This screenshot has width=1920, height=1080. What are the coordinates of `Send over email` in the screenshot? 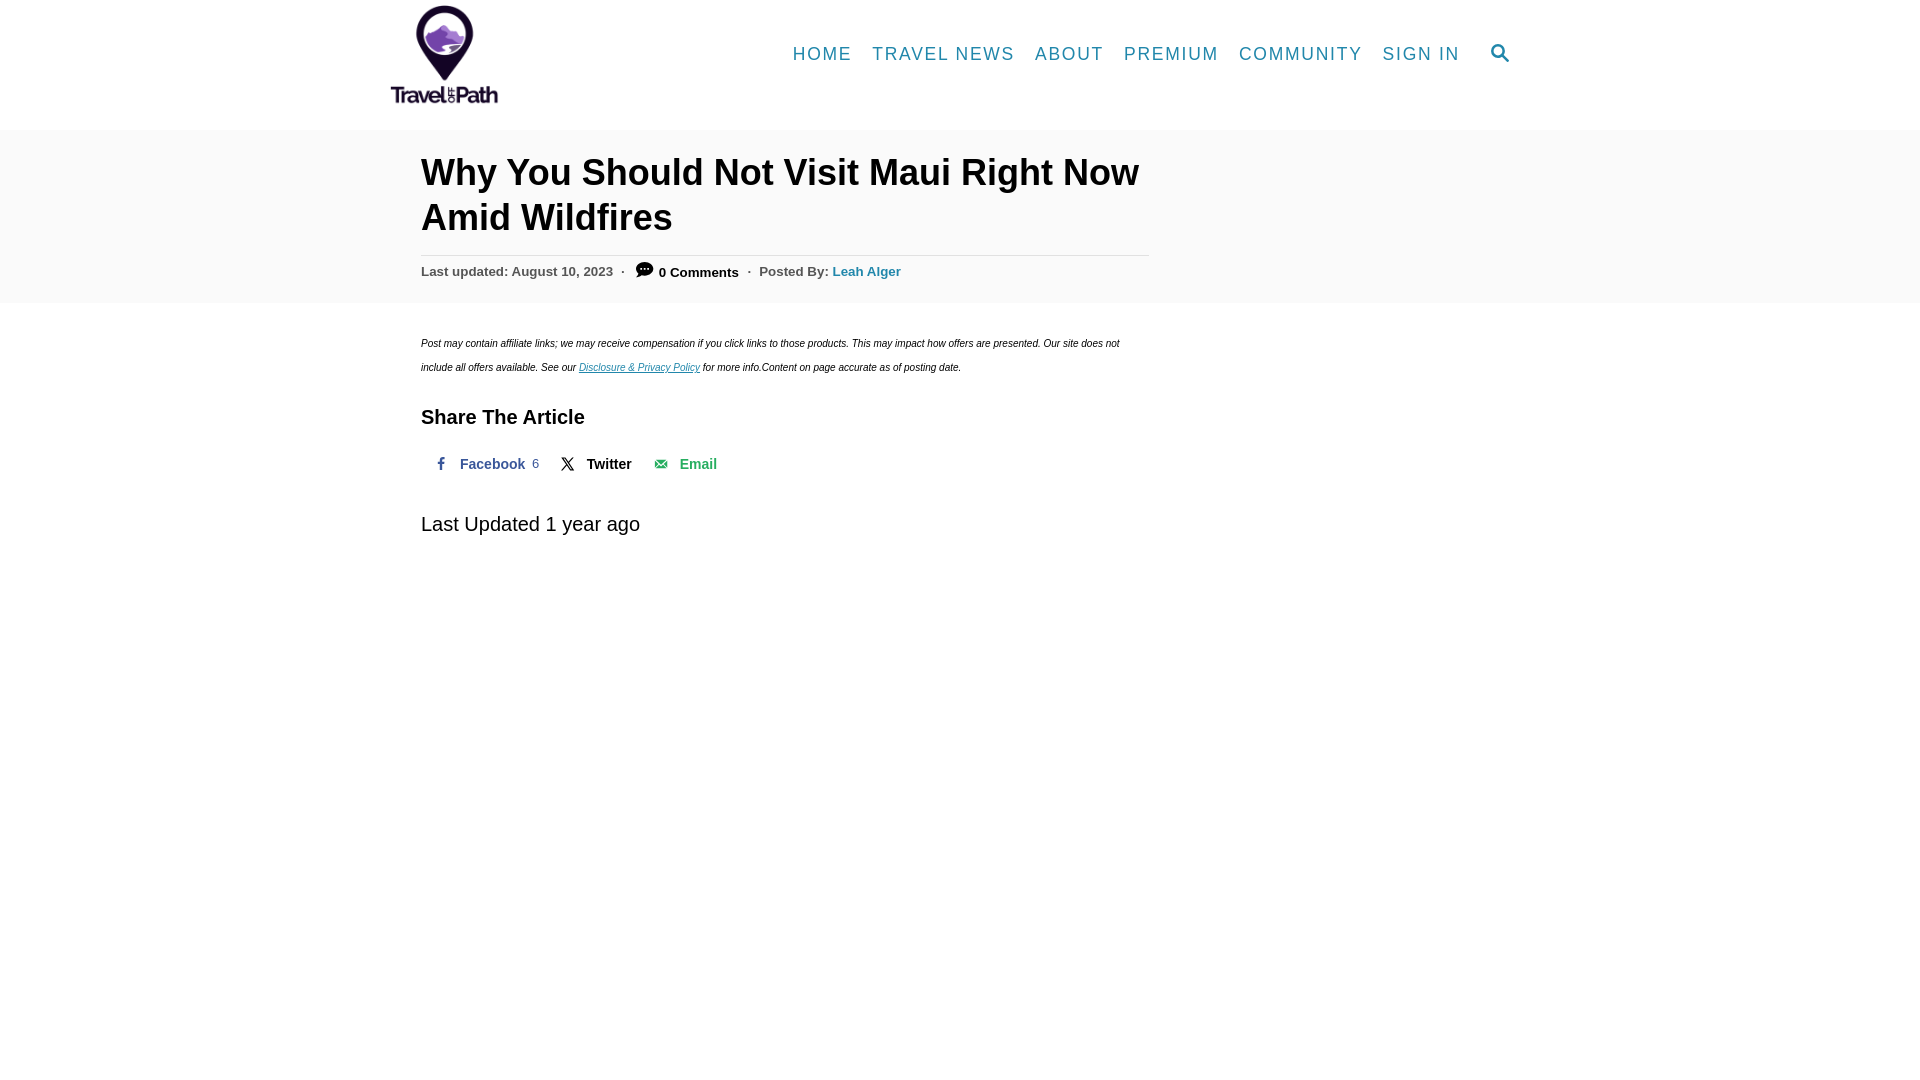 It's located at (683, 463).